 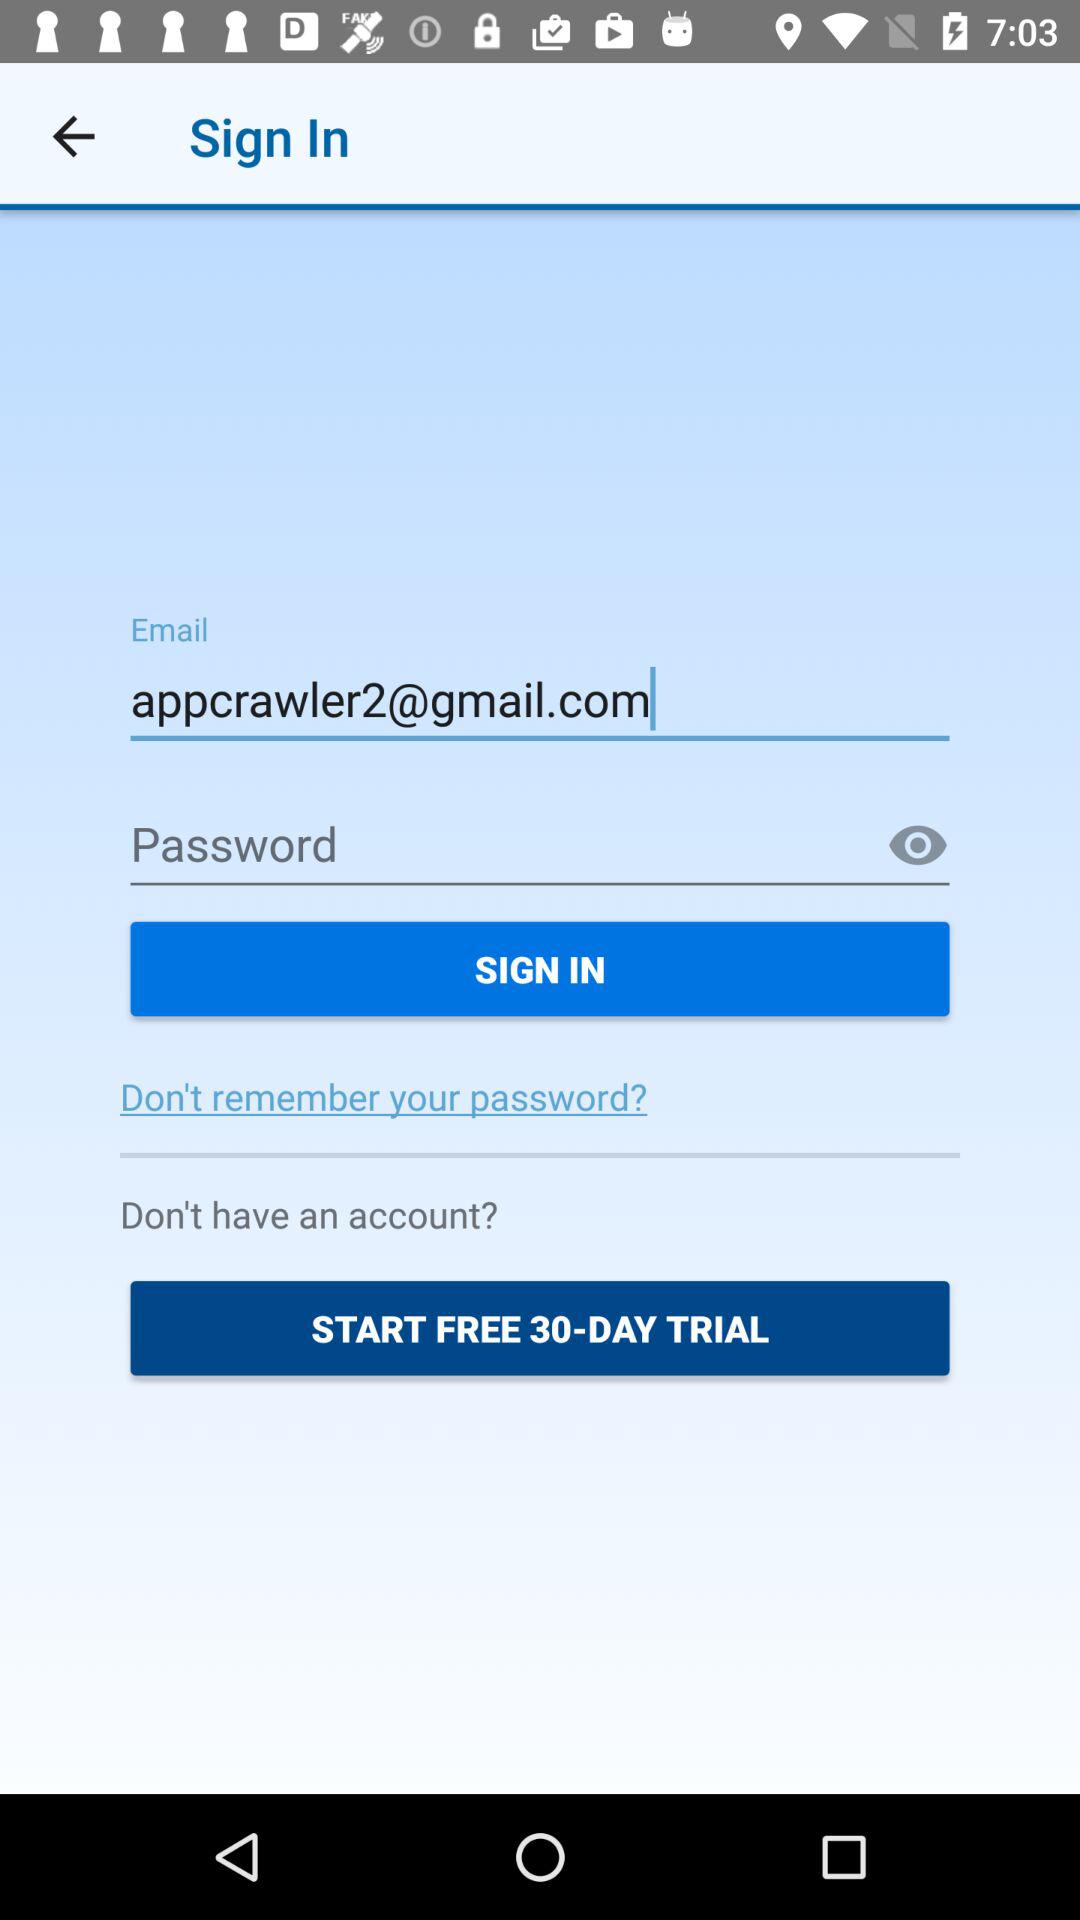 What do you see at coordinates (918, 846) in the screenshot?
I see `show password` at bounding box center [918, 846].